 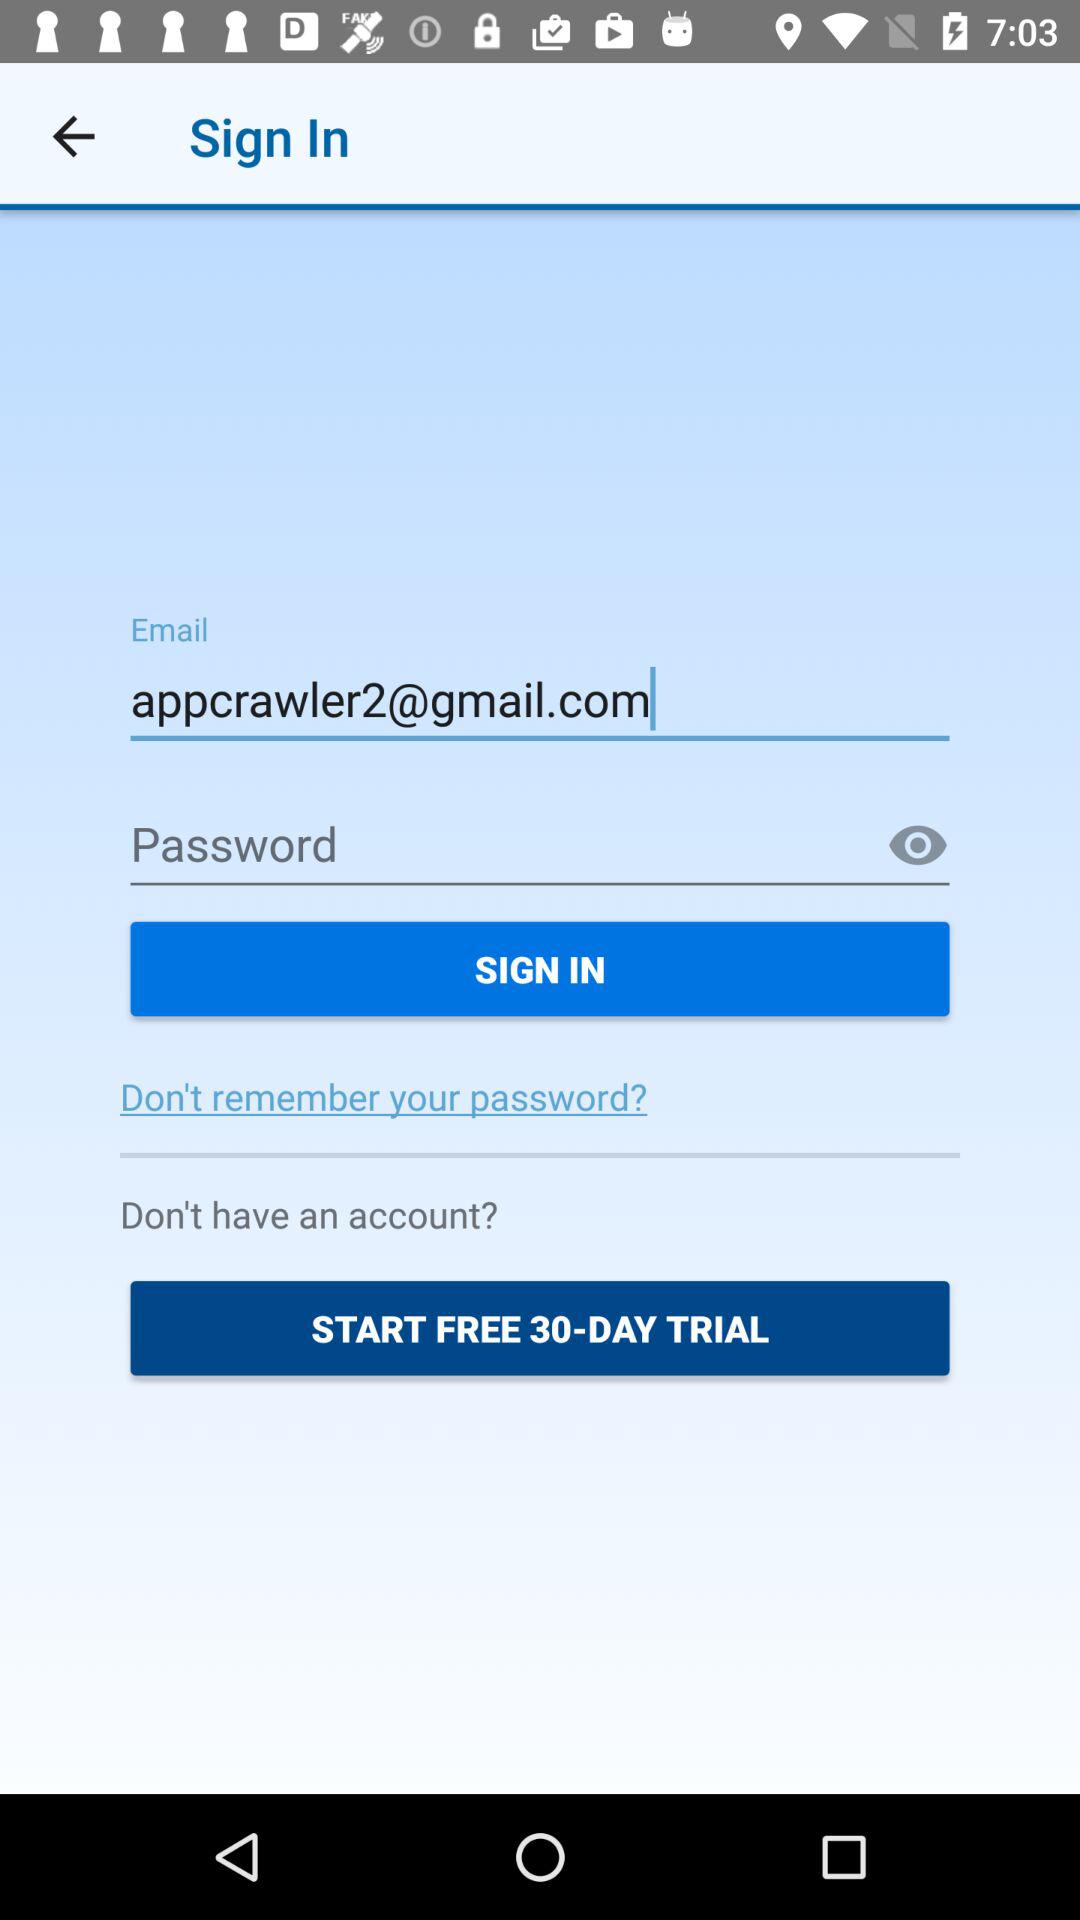 What do you see at coordinates (918, 846) in the screenshot?
I see `show password` at bounding box center [918, 846].